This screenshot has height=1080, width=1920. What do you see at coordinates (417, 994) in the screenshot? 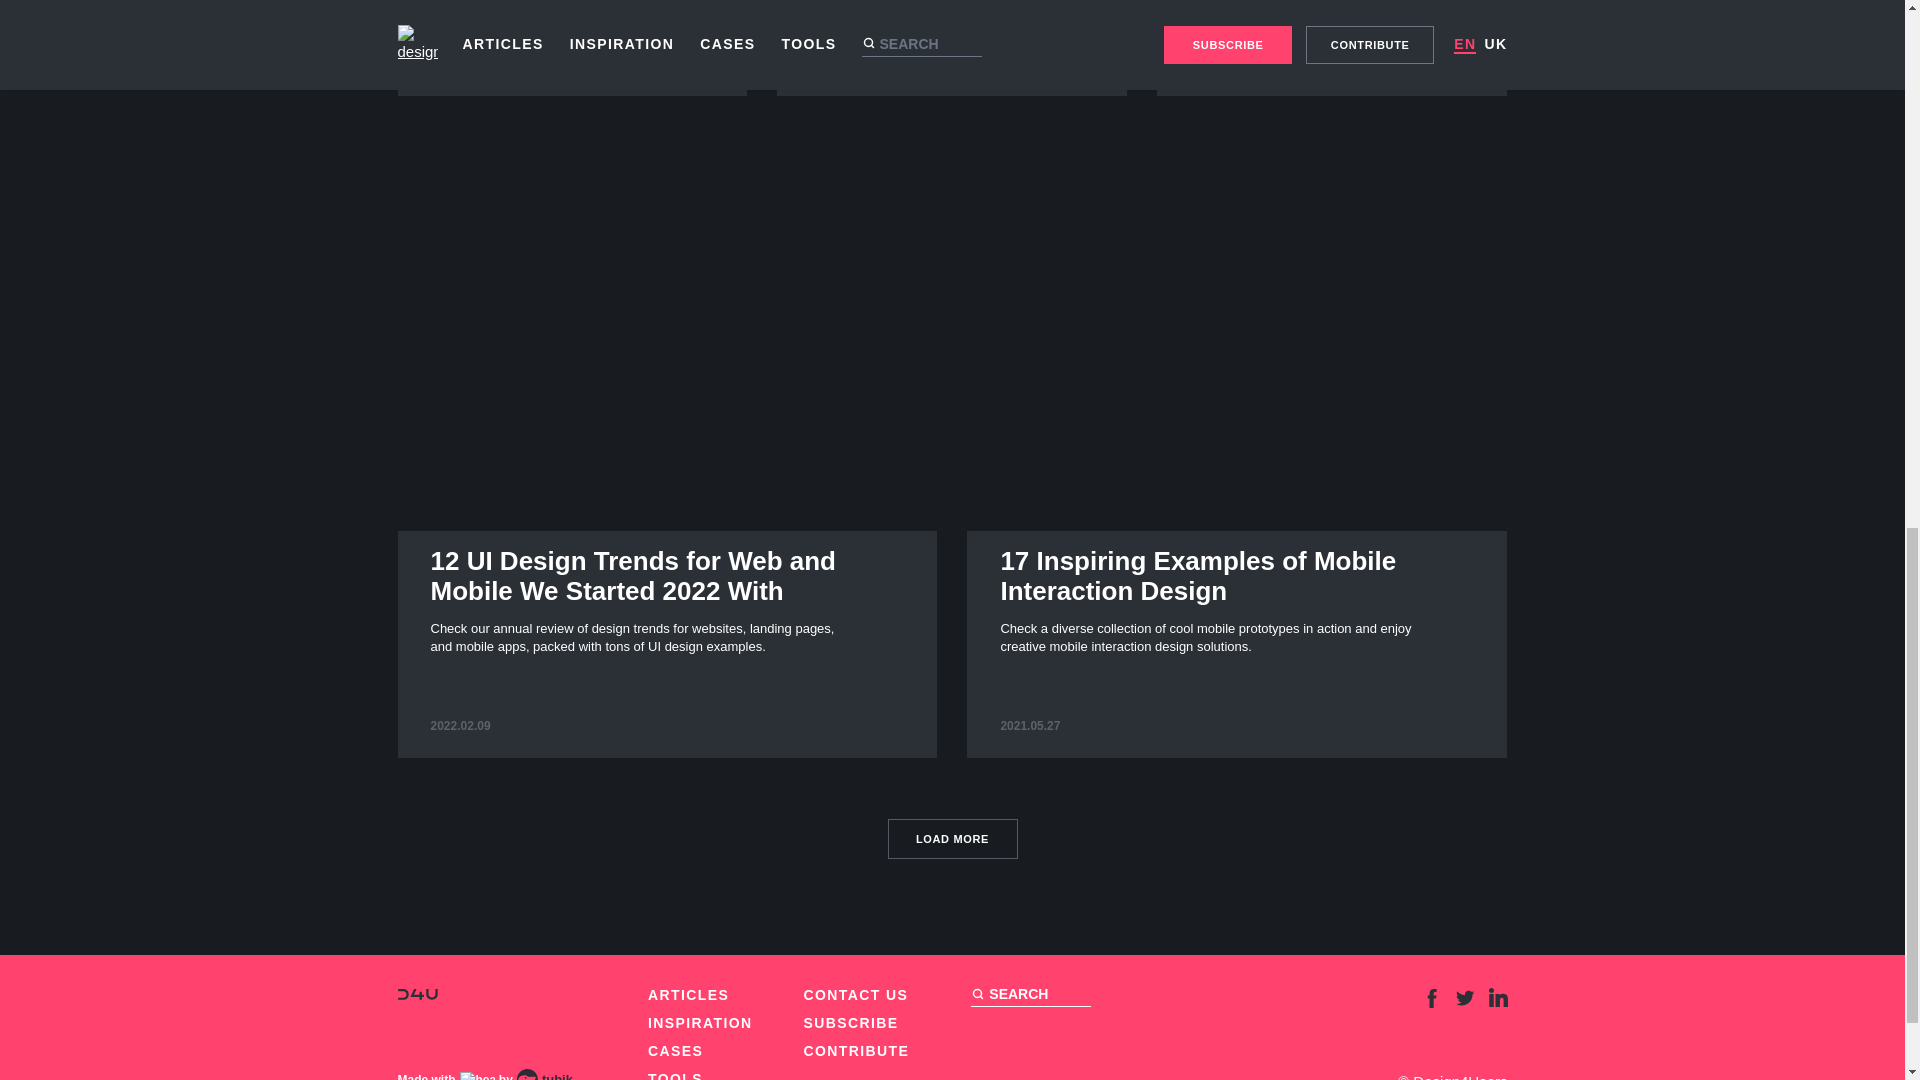
I see `CONTACT US` at bounding box center [417, 994].